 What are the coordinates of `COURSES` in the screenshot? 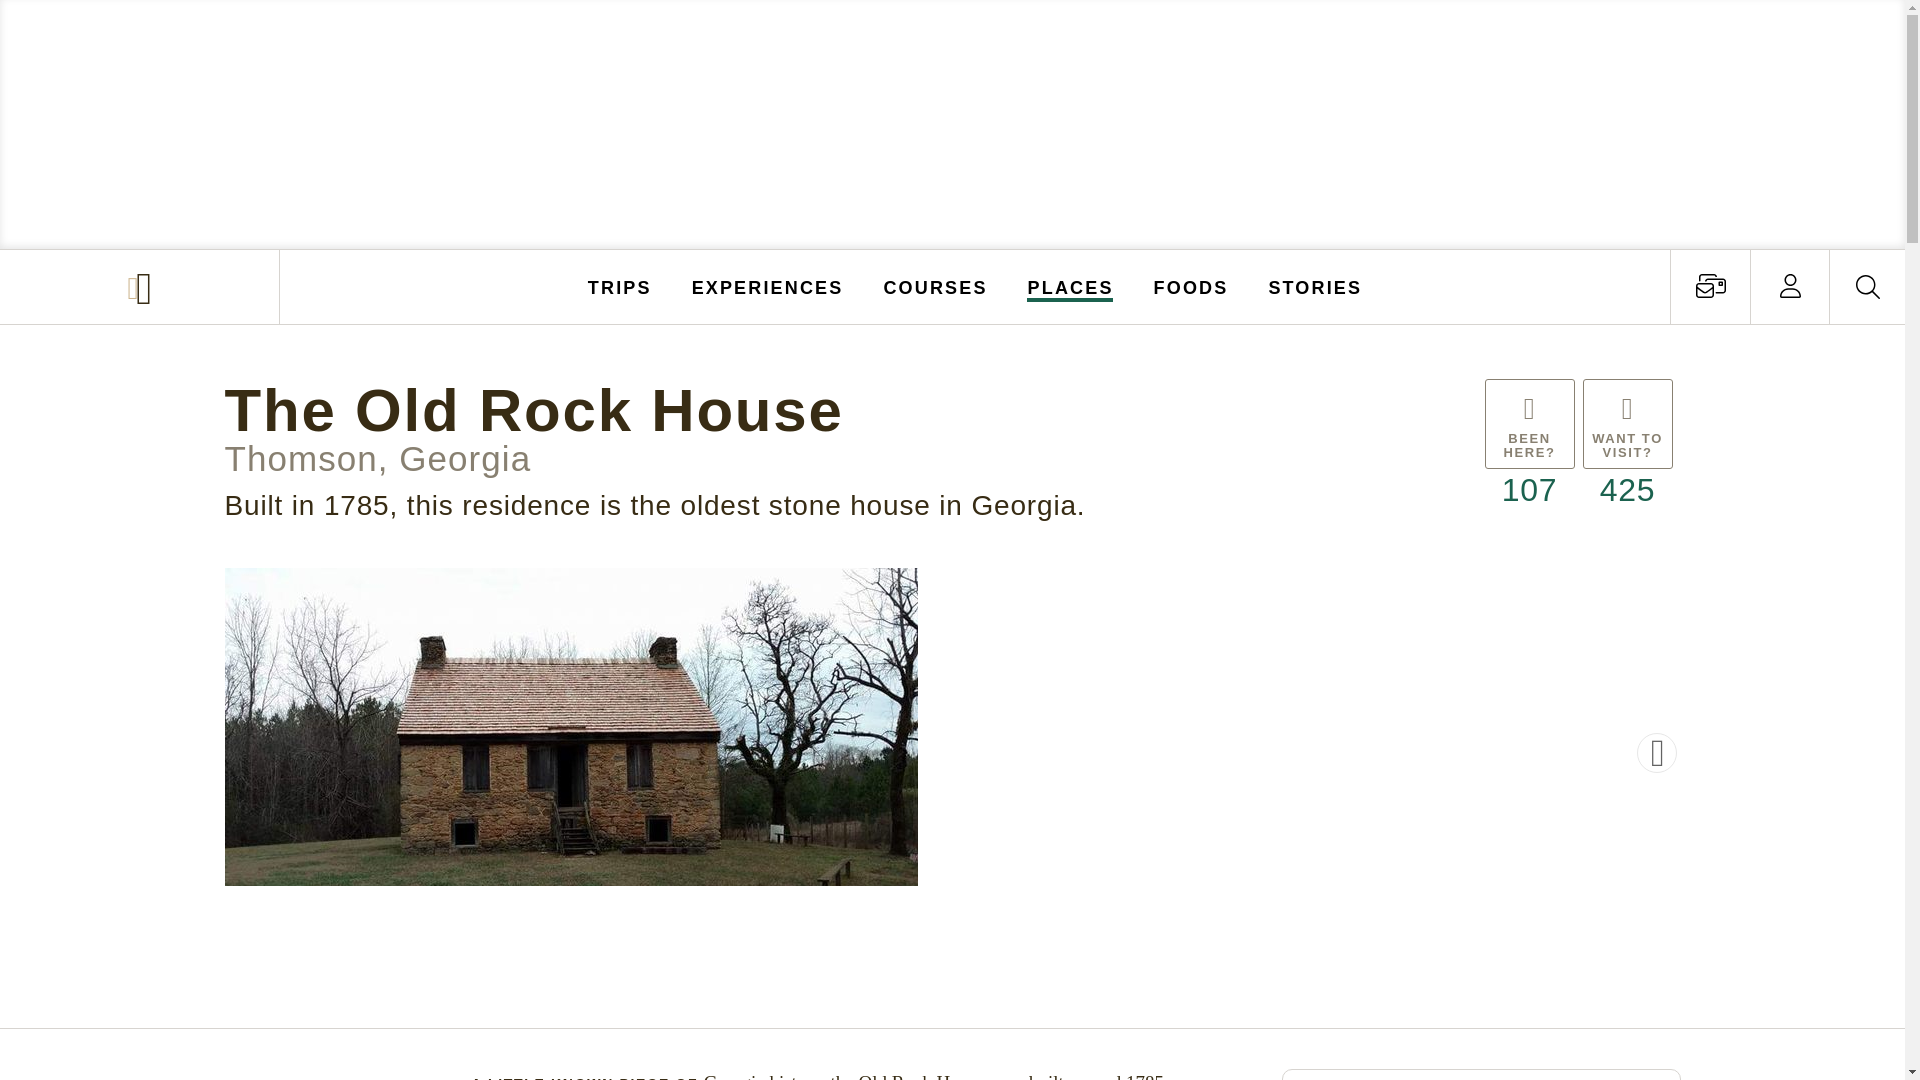 It's located at (934, 286).